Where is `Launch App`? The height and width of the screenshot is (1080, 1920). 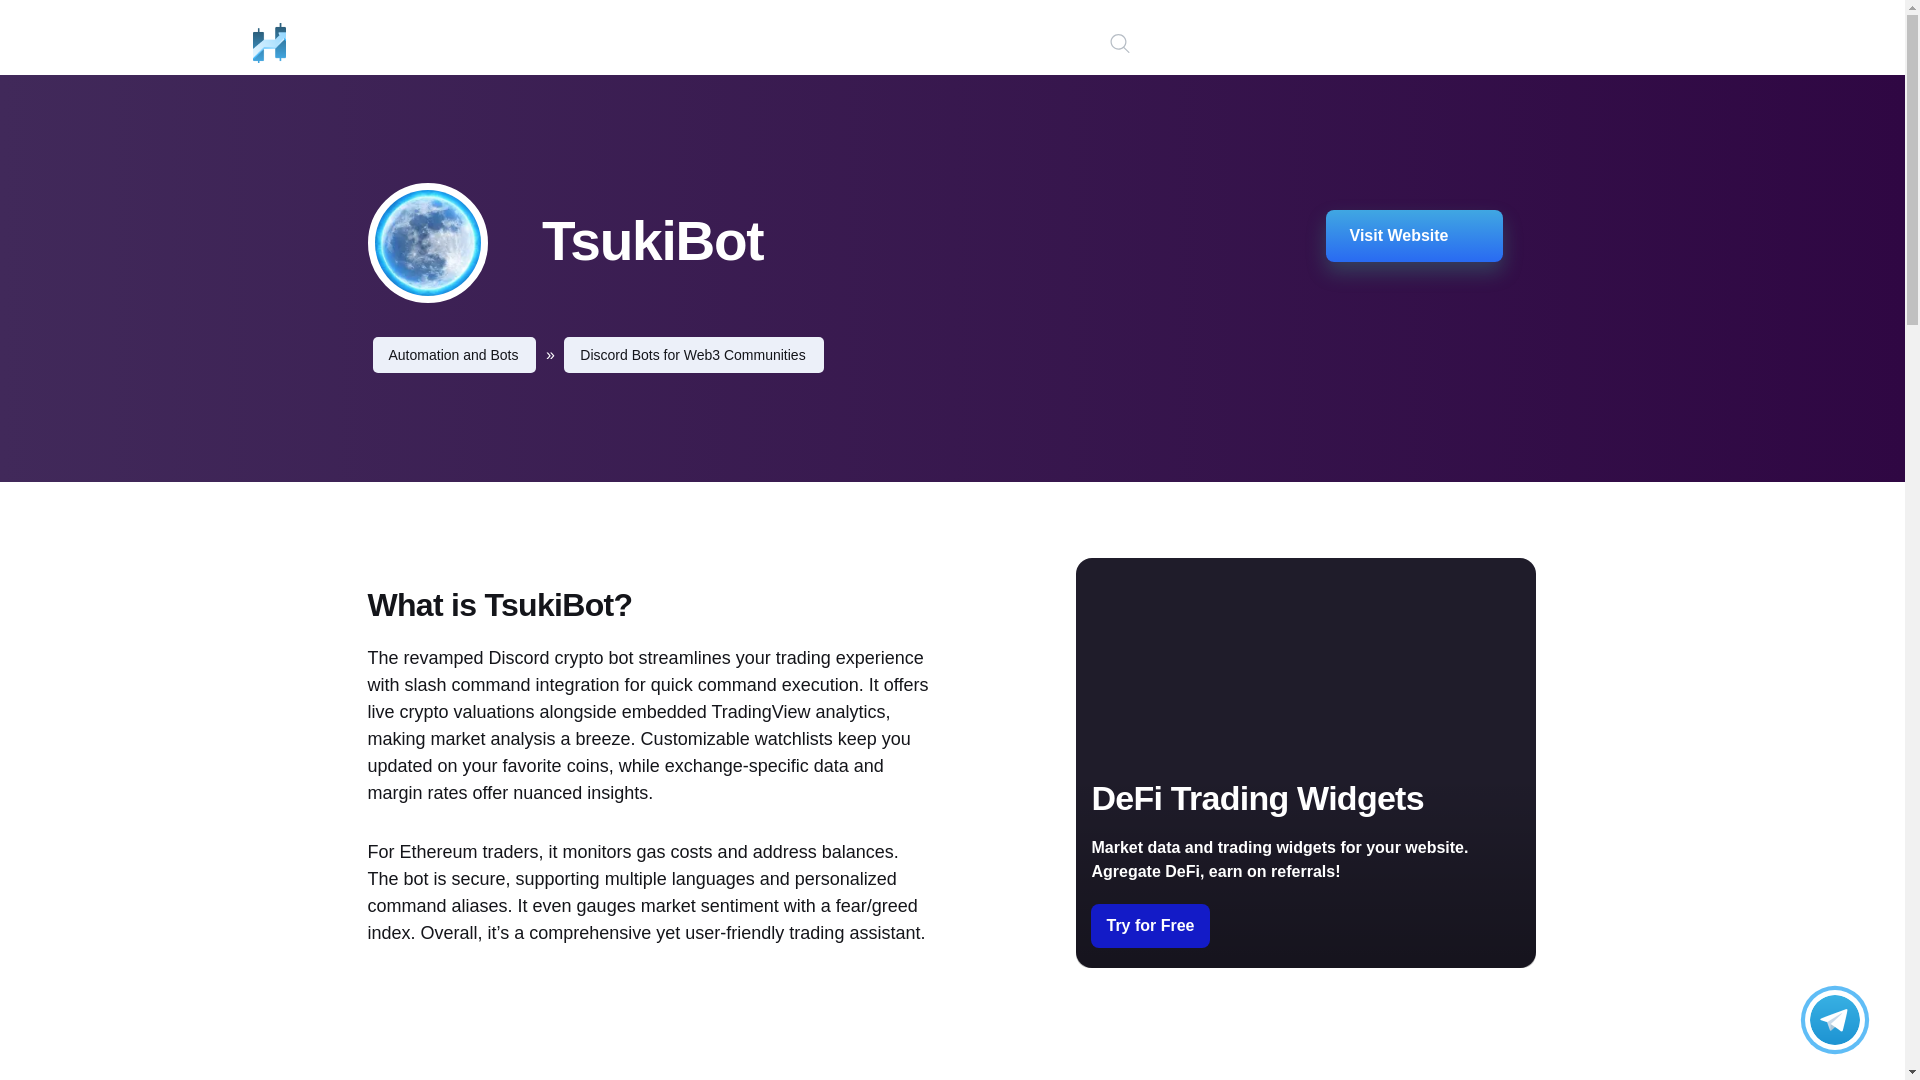 Launch App is located at coordinates (1590, 45).